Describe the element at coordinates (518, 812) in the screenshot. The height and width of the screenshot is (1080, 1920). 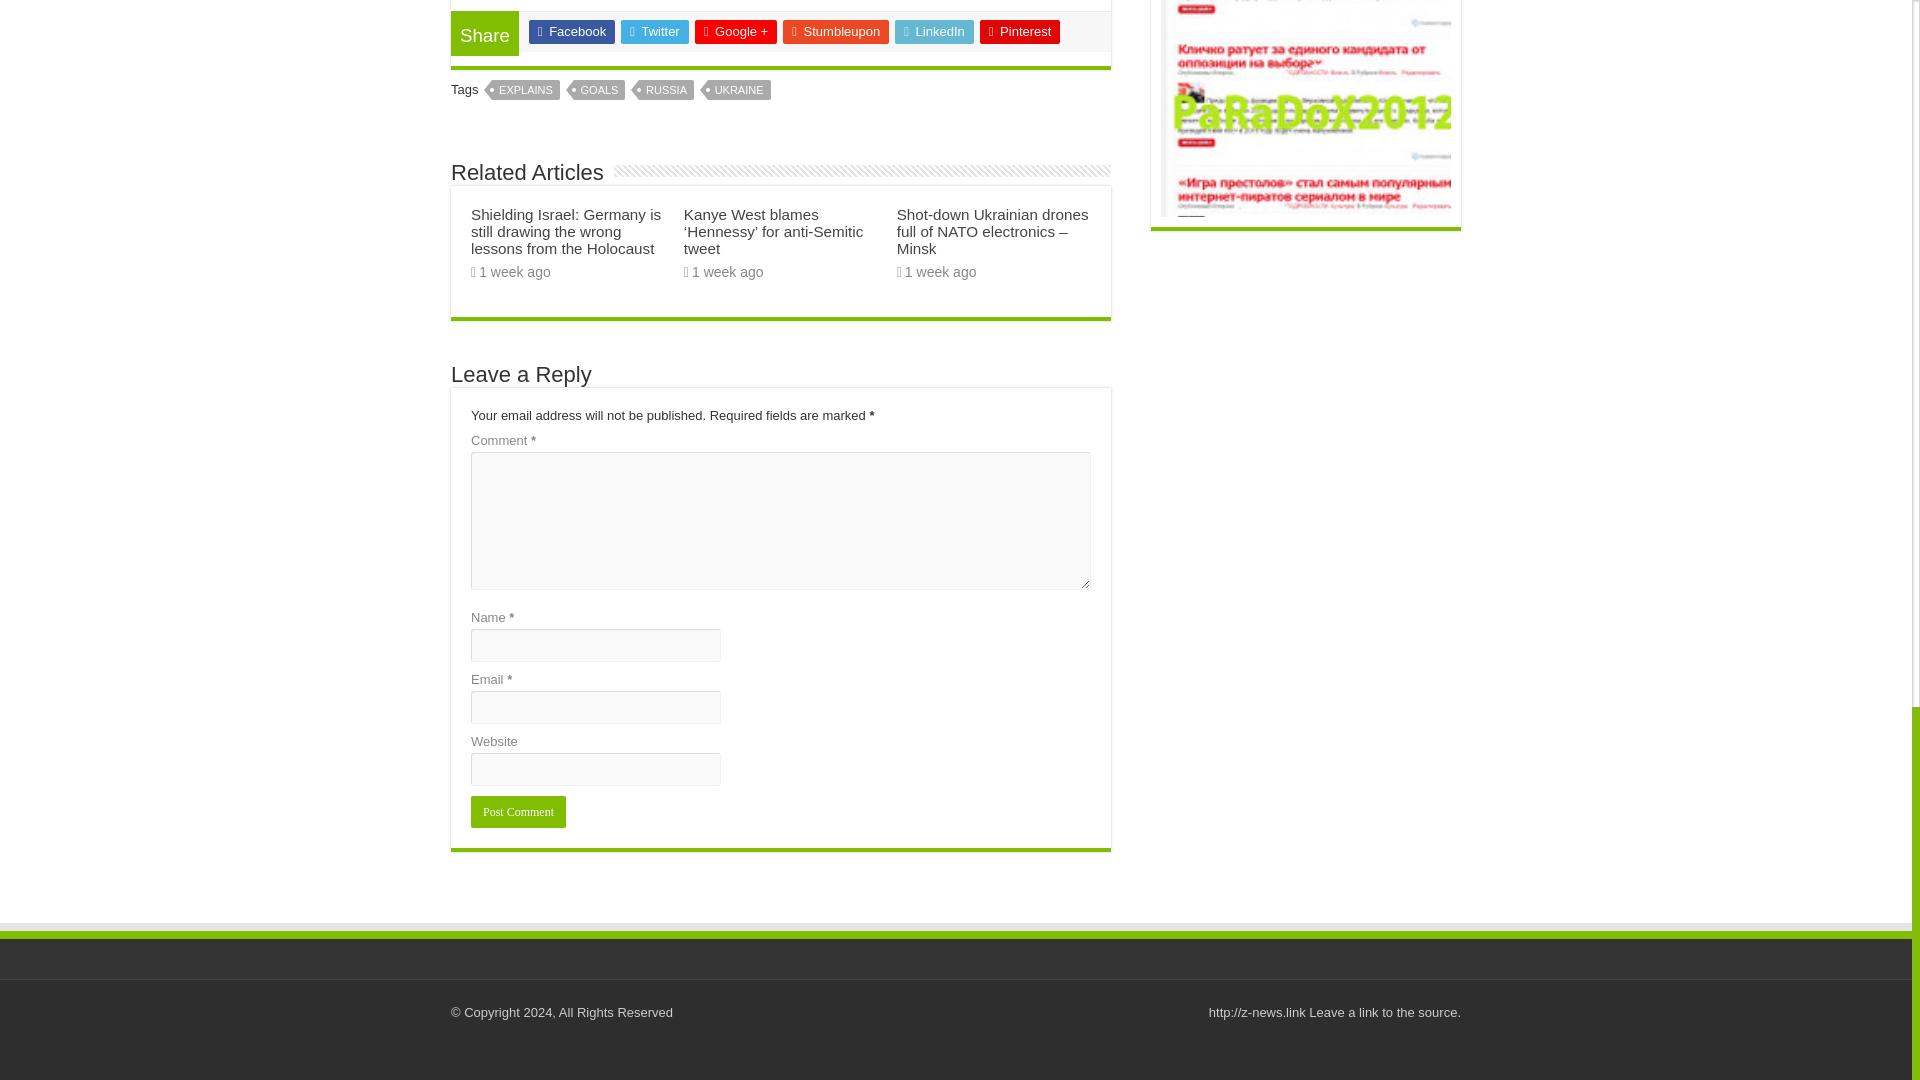
I see `Post Comment` at that location.